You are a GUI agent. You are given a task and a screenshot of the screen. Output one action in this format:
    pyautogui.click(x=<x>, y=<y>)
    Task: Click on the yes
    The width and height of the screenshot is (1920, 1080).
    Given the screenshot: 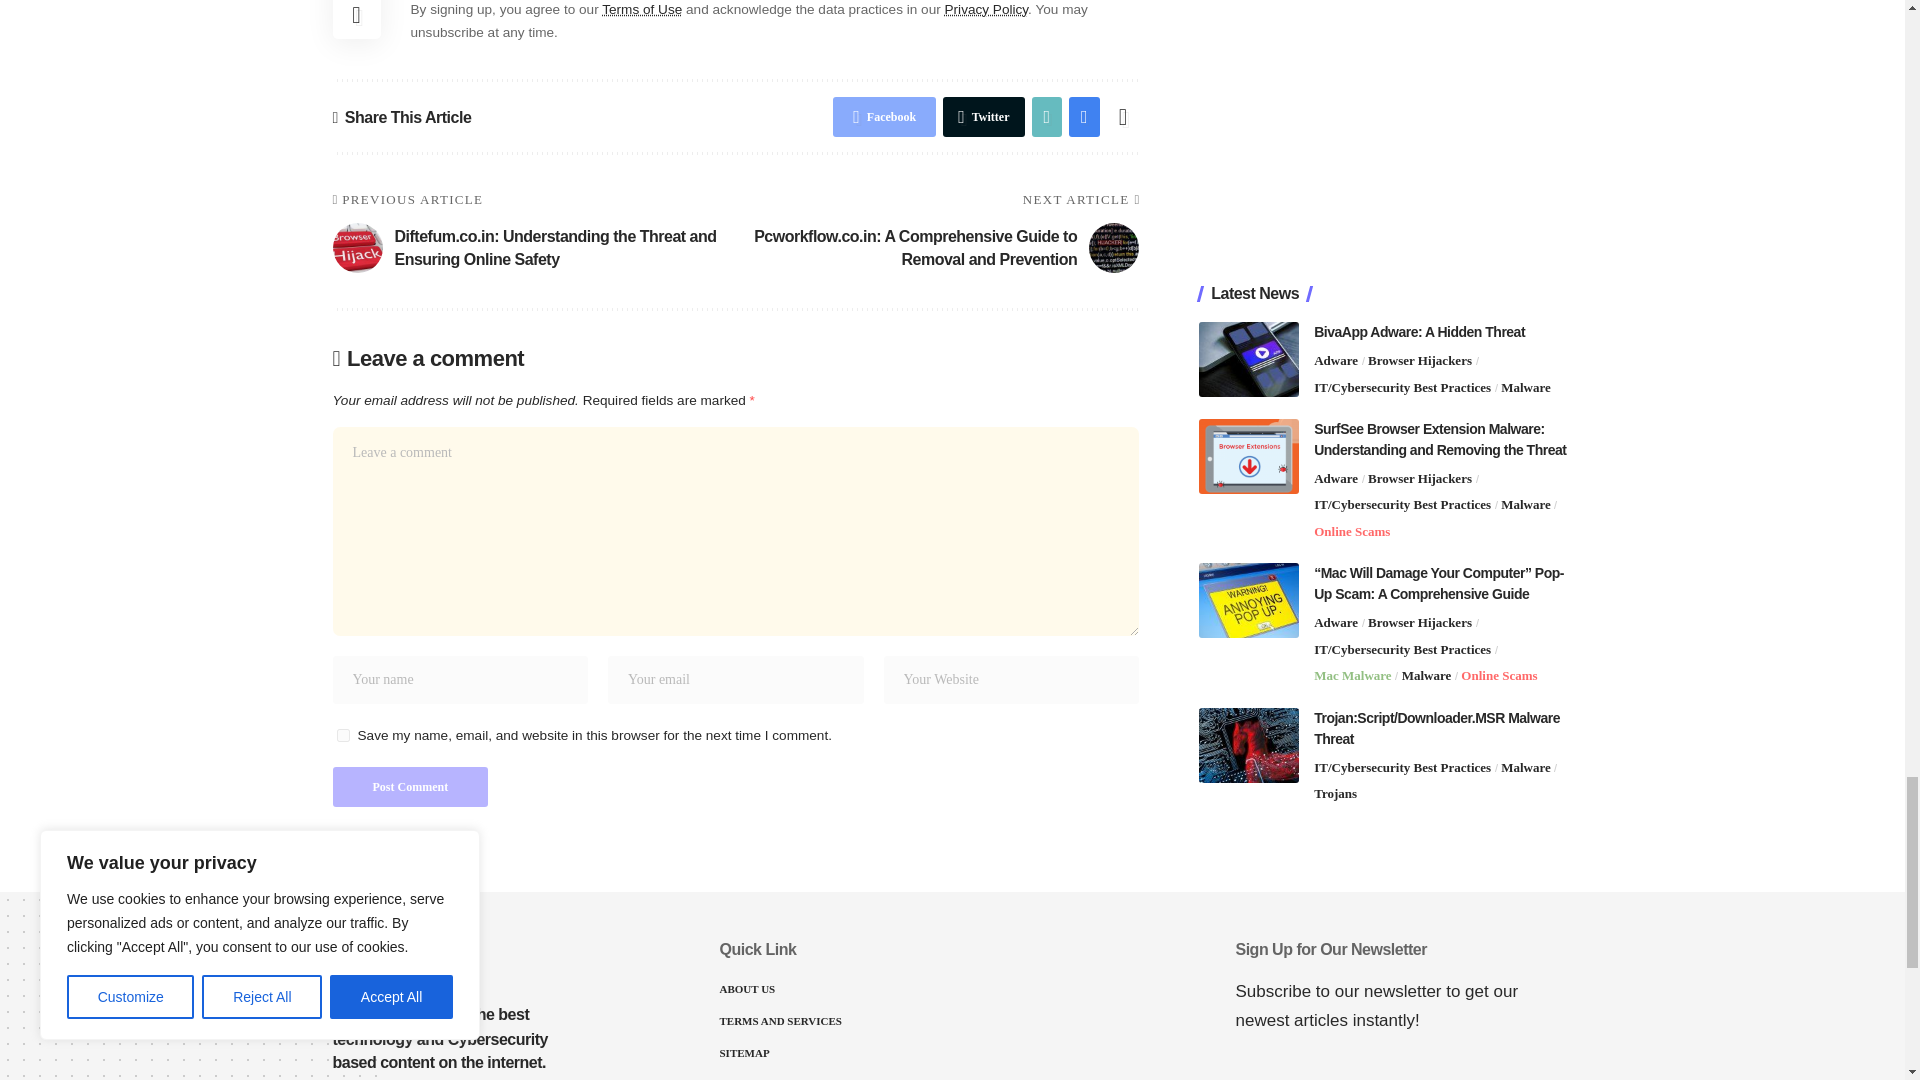 What is the action you would take?
    pyautogui.click(x=342, y=735)
    